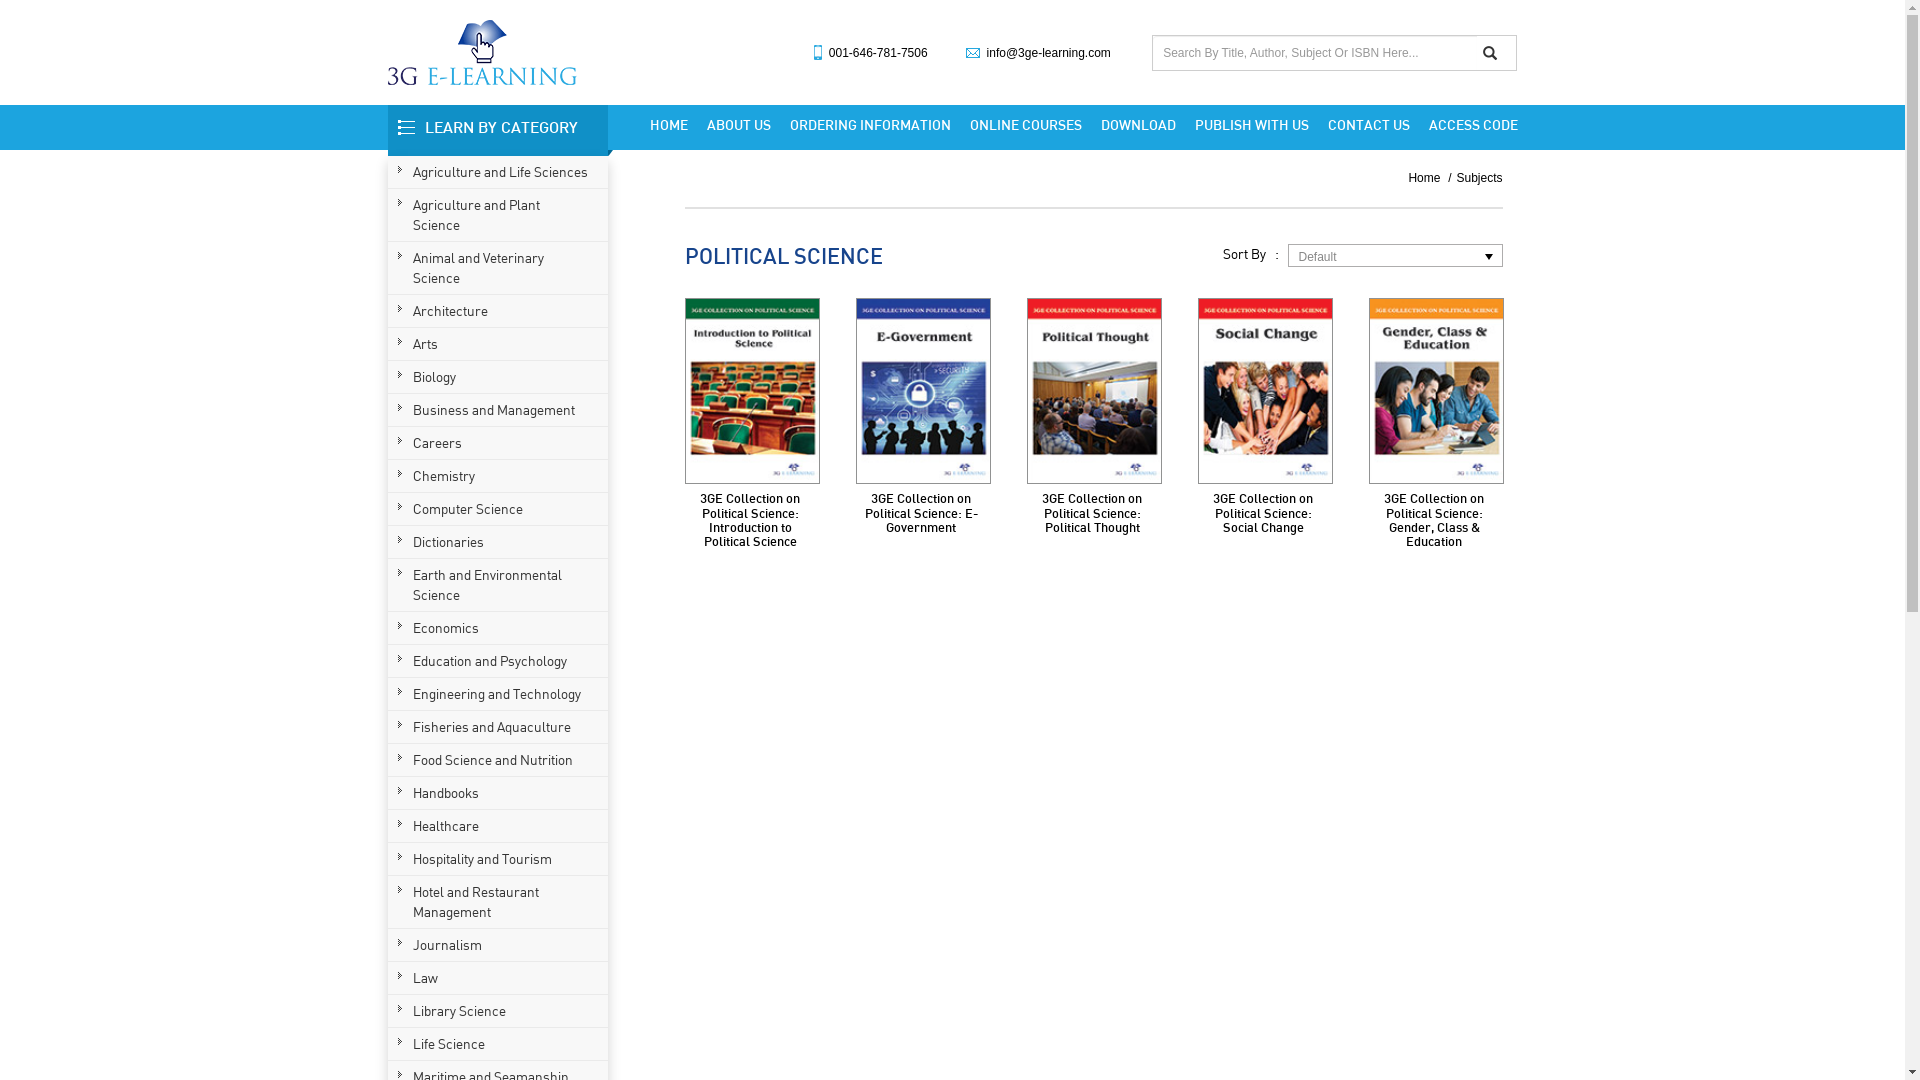 Image resolution: width=1920 pixels, height=1080 pixels. I want to click on Agriculture and Plant Science, so click(500, 215).